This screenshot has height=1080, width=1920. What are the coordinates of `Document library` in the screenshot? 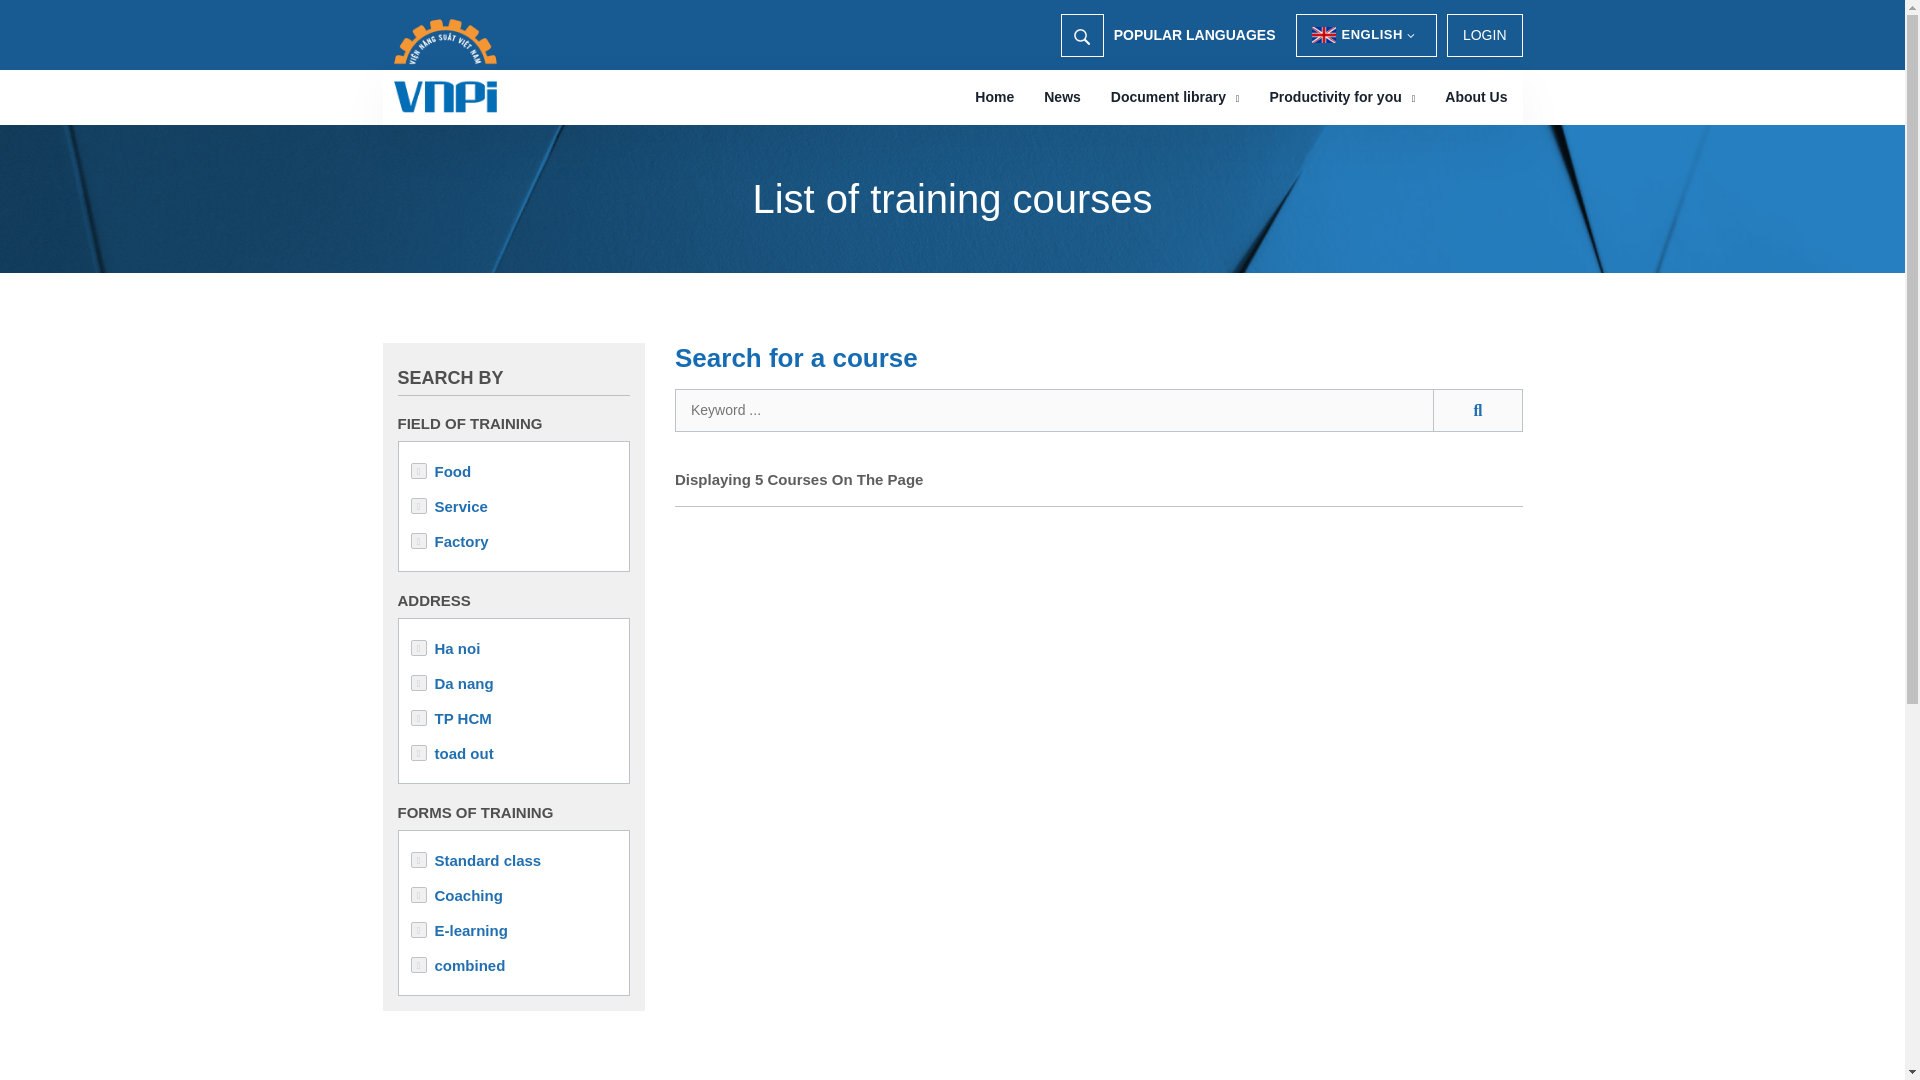 It's located at (1176, 98).